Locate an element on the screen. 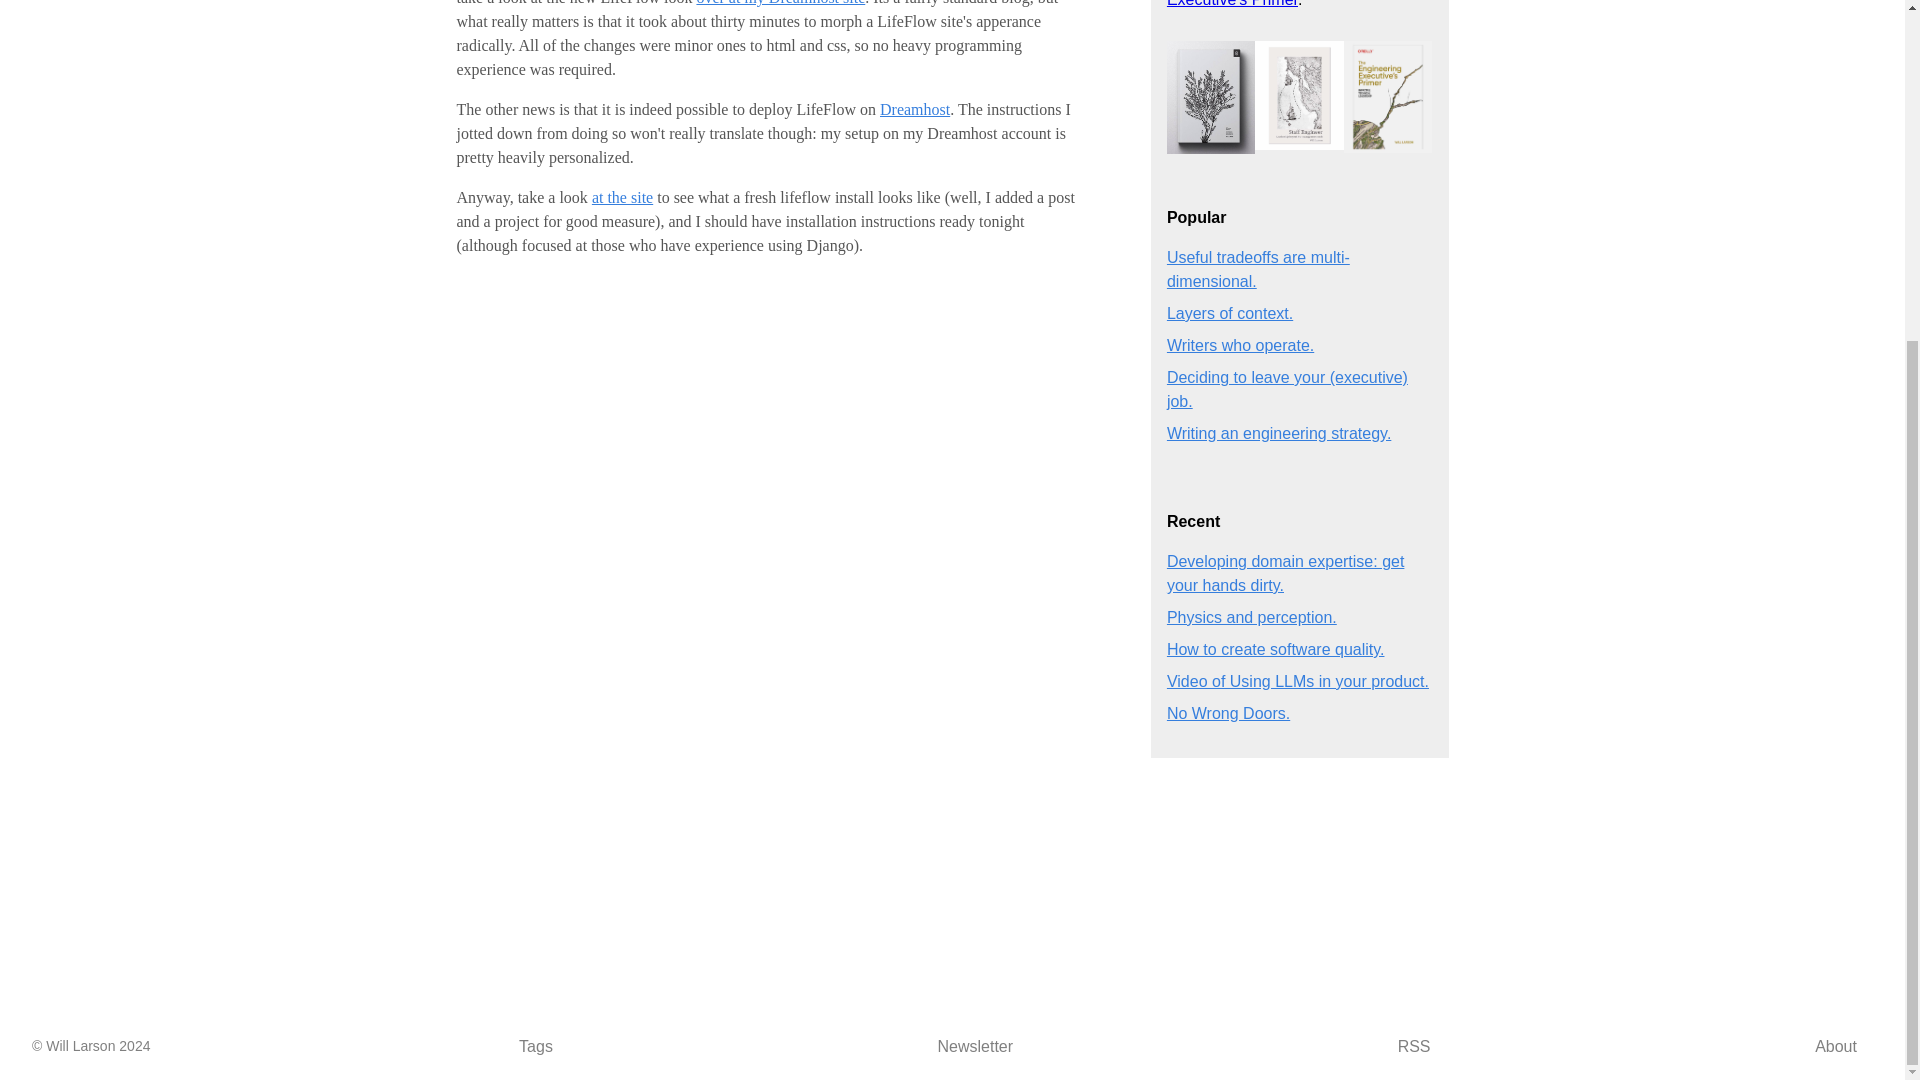  Dreamhost is located at coordinates (914, 109).